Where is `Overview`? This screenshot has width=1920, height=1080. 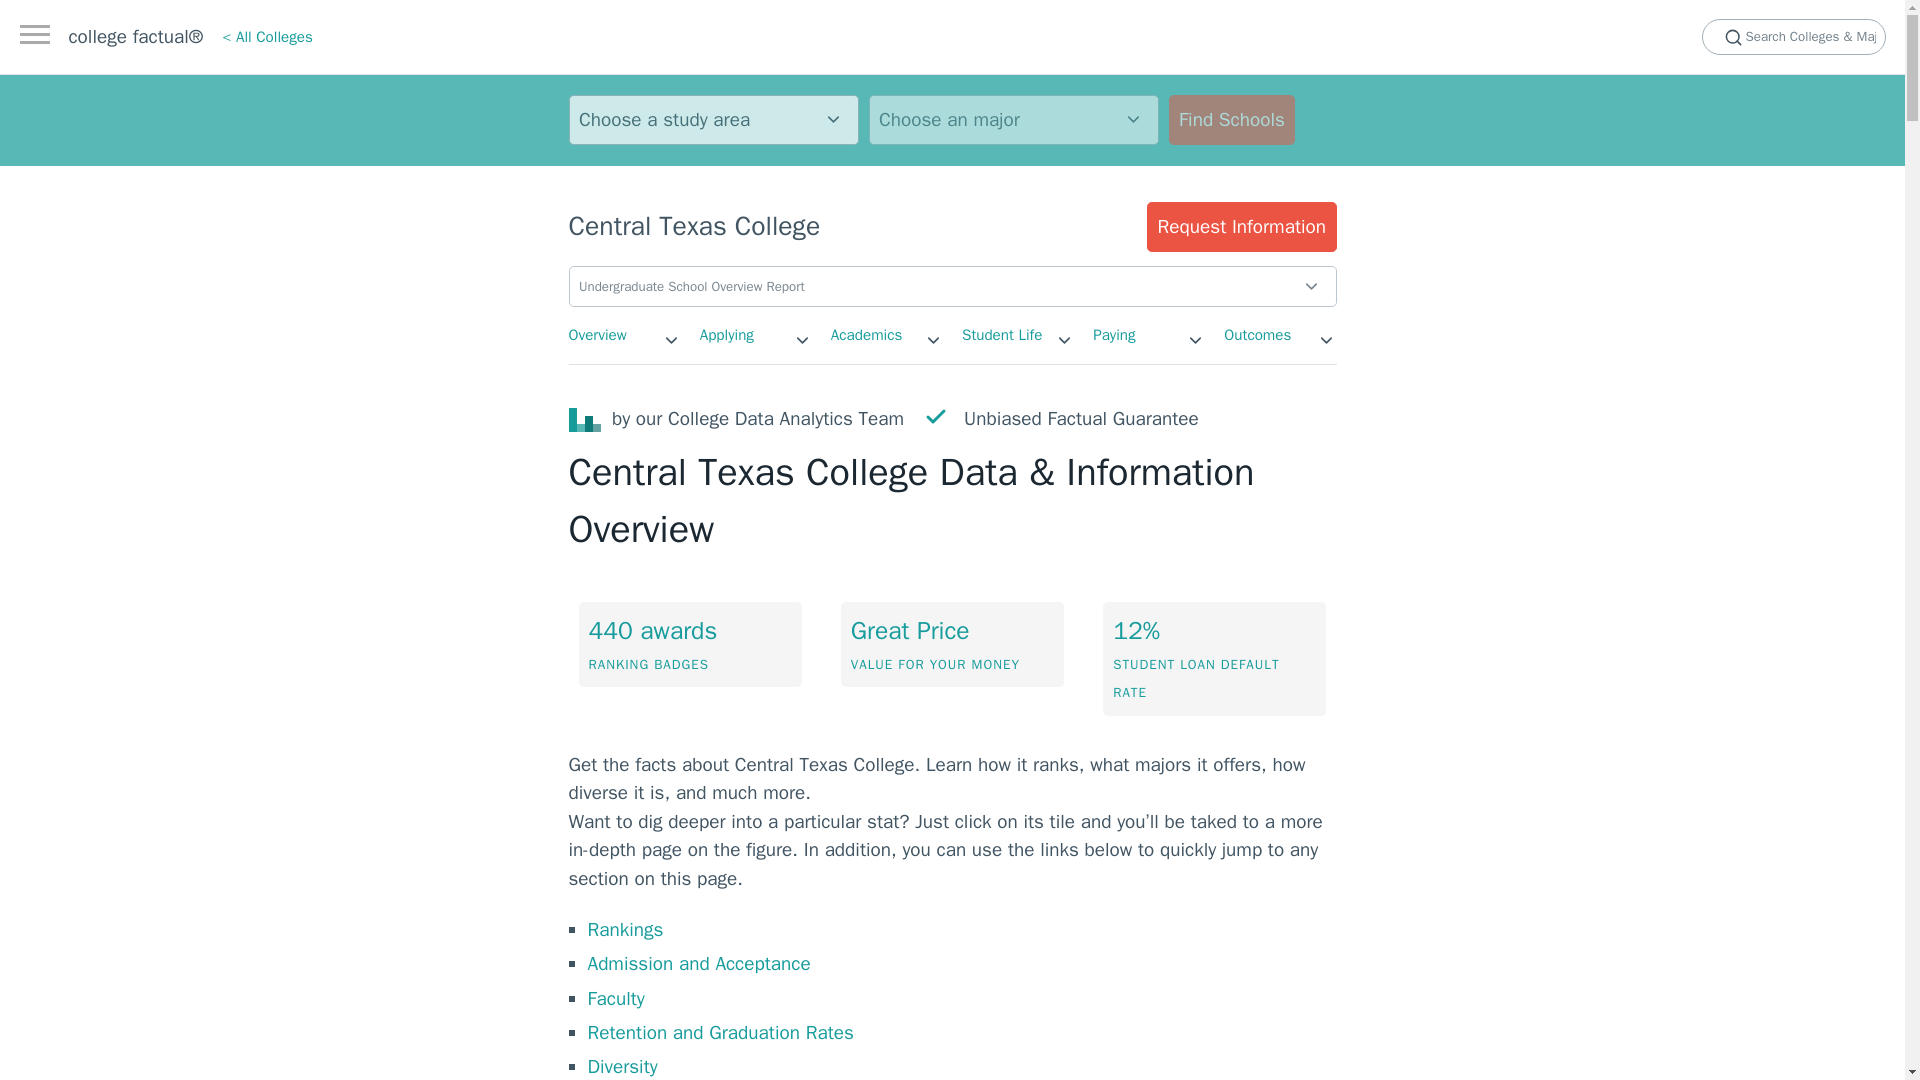
Overview is located at coordinates (596, 334).